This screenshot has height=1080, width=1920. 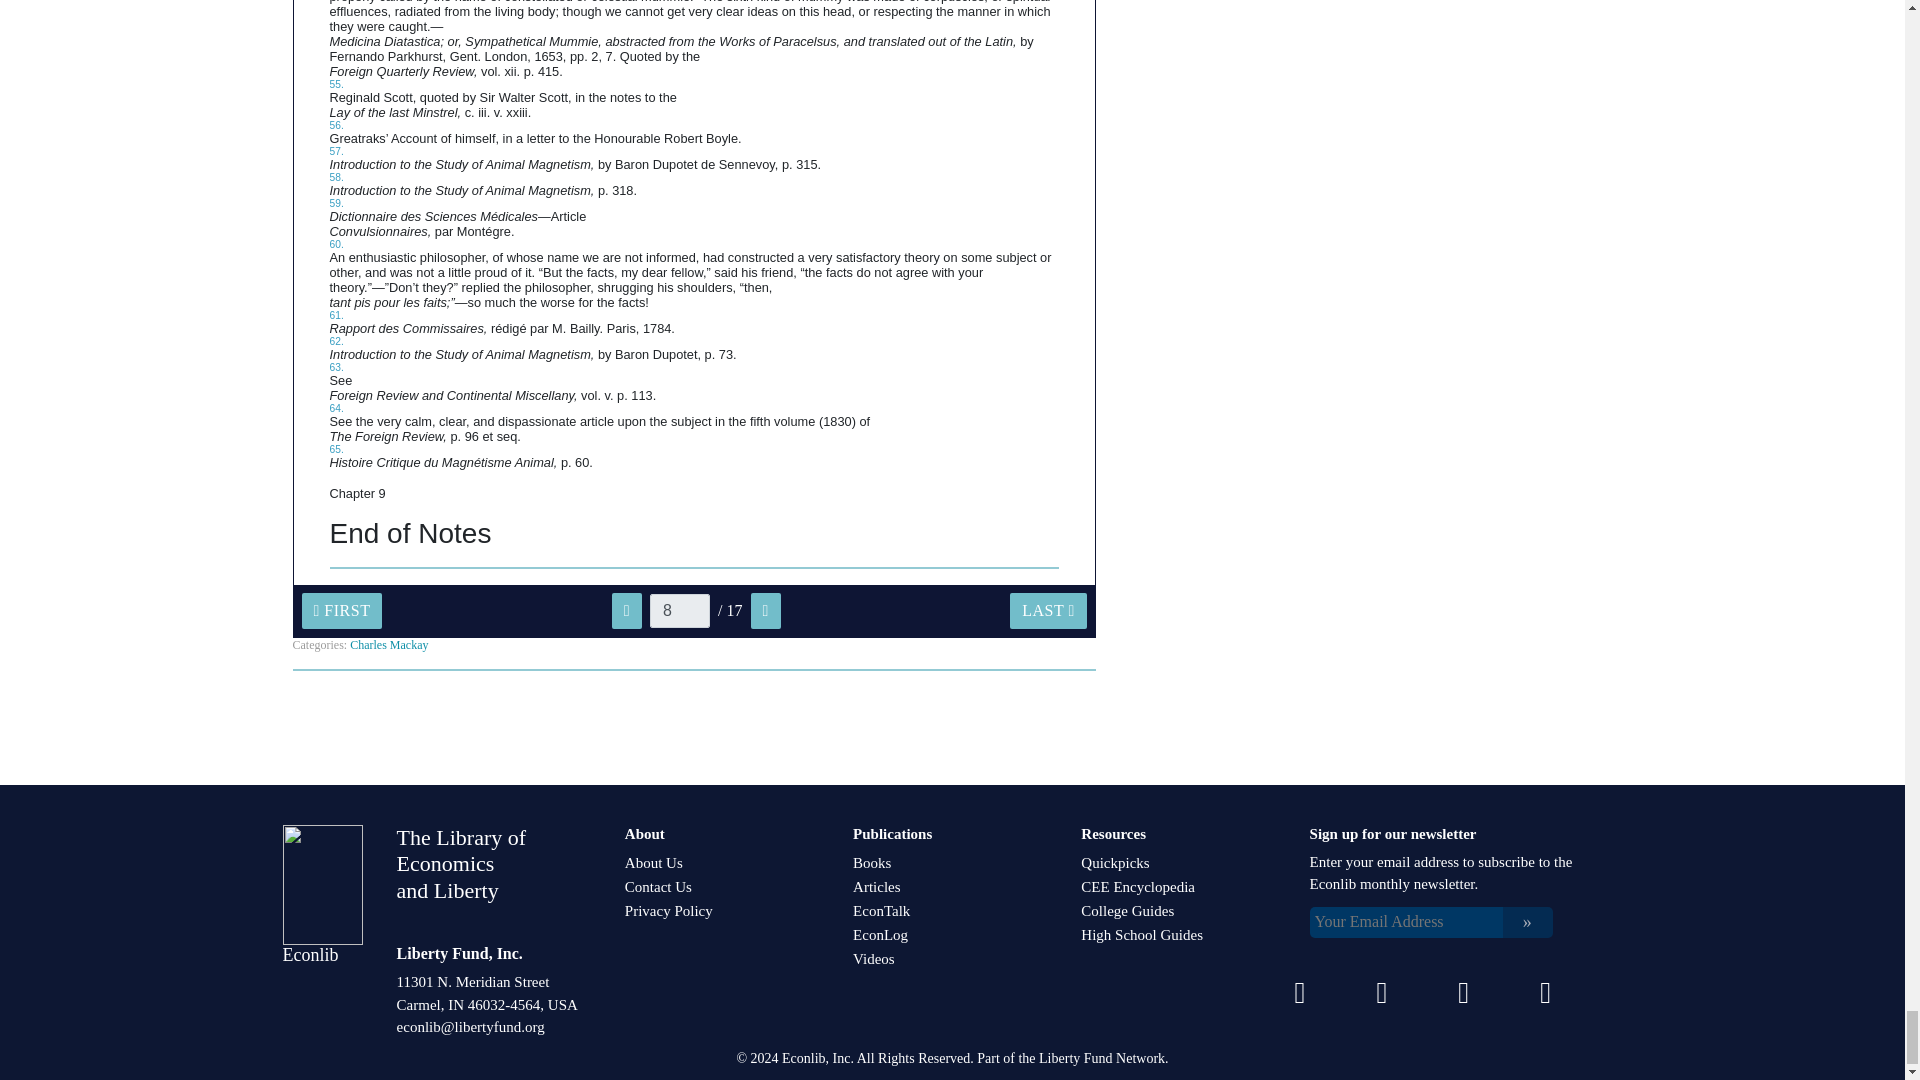 What do you see at coordinates (336, 314) in the screenshot?
I see `Return to text` at bounding box center [336, 314].